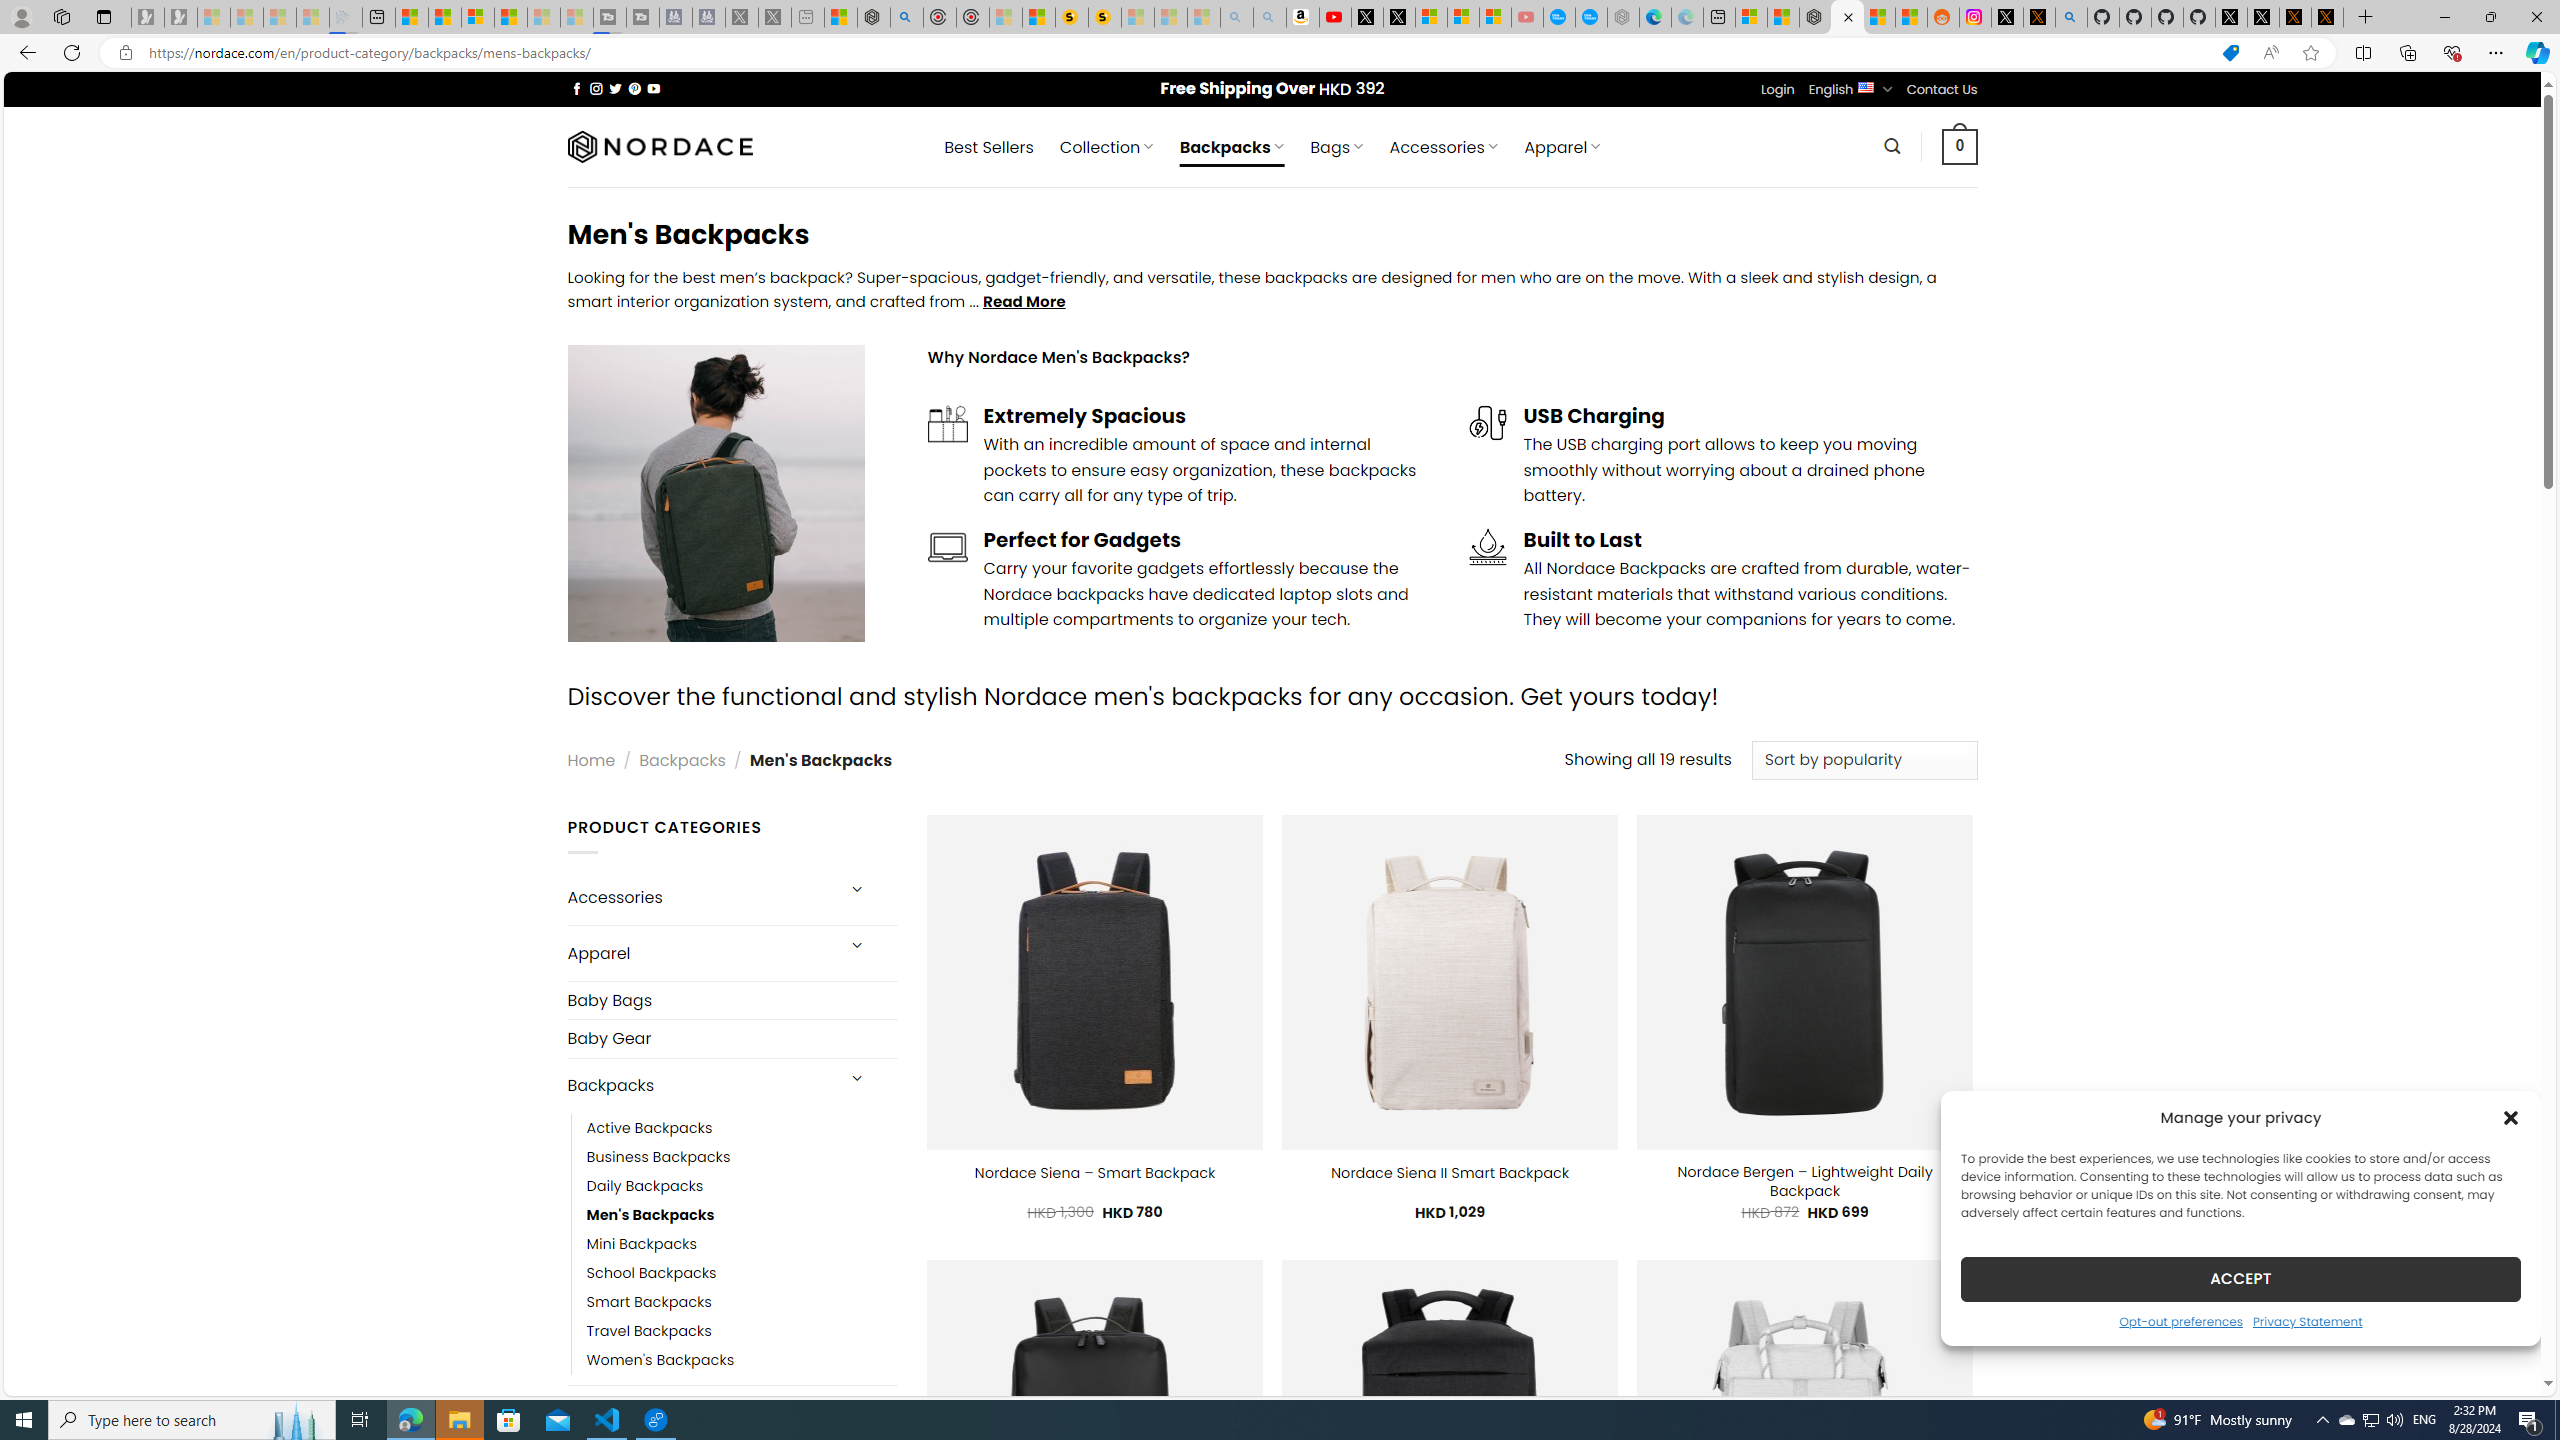 The width and height of the screenshot is (2560, 1440). Describe the element at coordinates (1450, 1173) in the screenshot. I see `Nordace Siena II Smart Backpack` at that location.